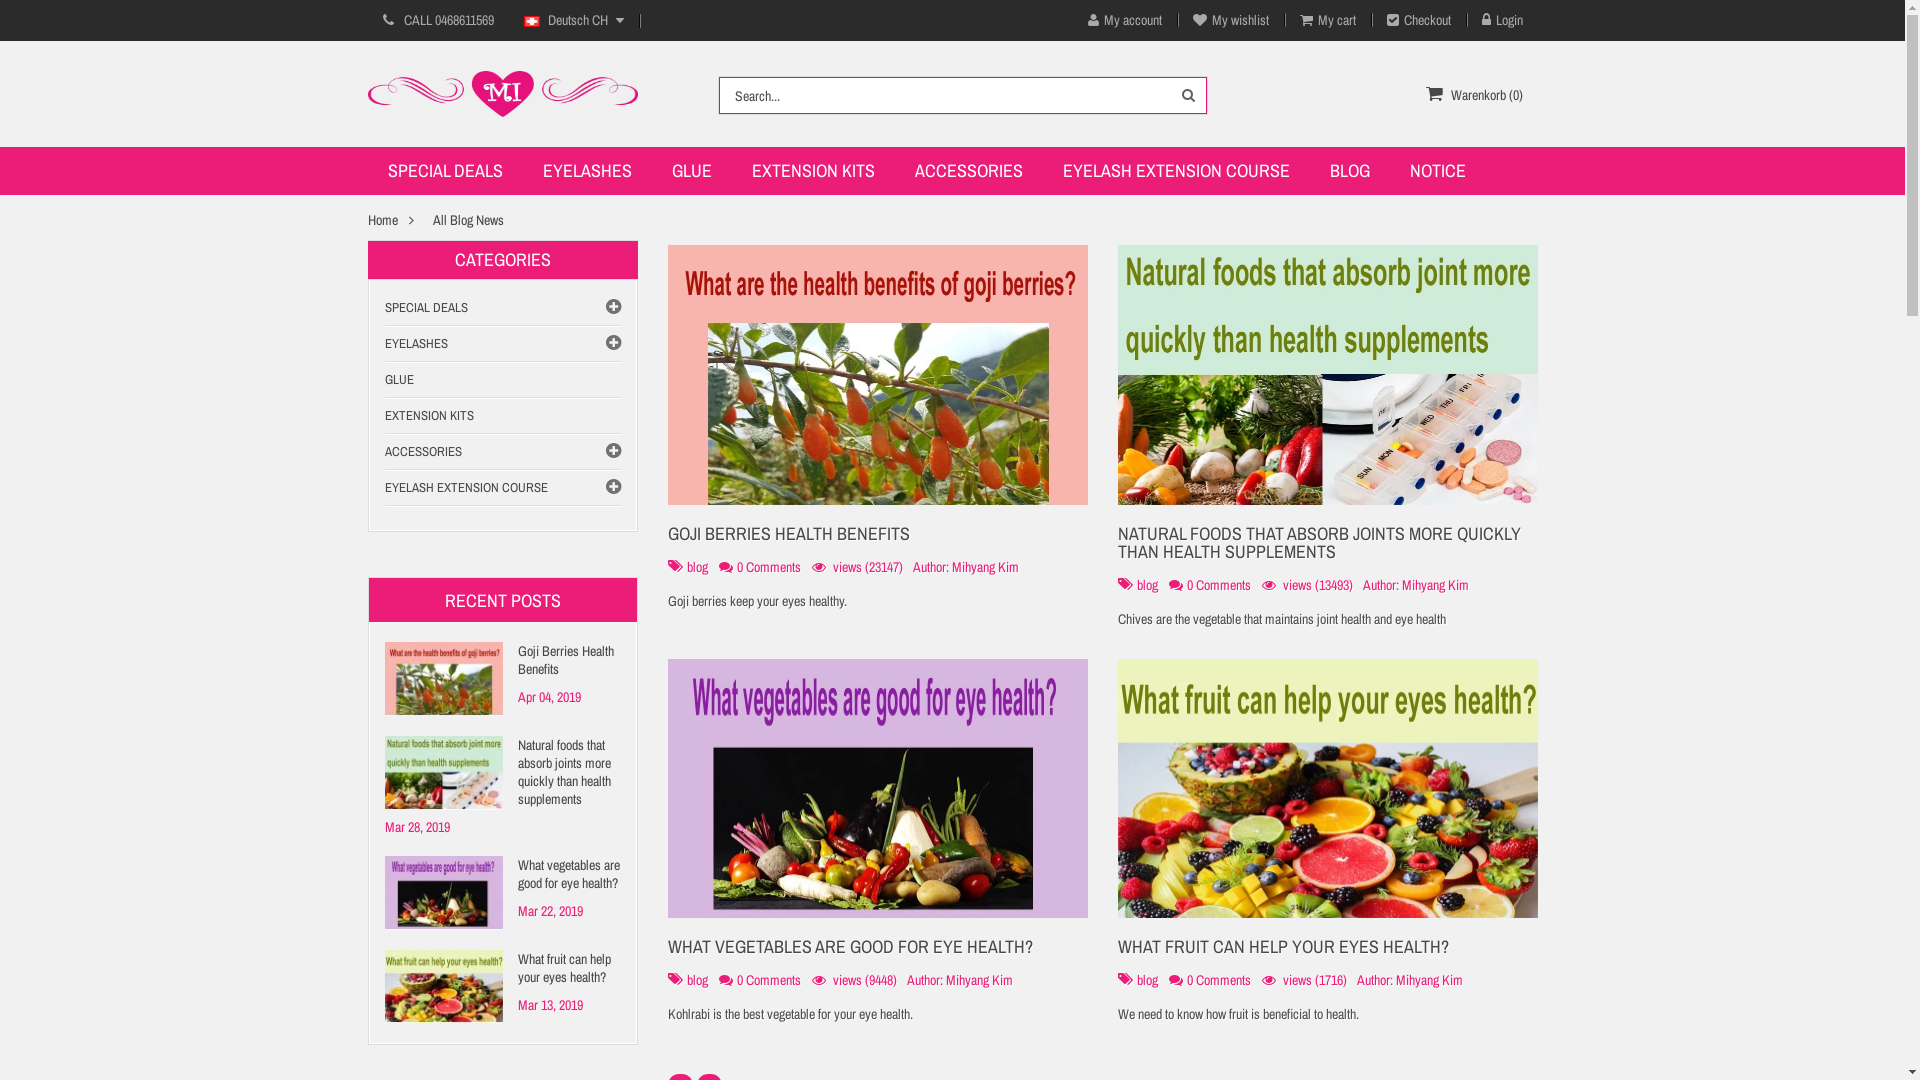 The width and height of the screenshot is (1920, 1080). What do you see at coordinates (502, 380) in the screenshot?
I see `GLUE` at bounding box center [502, 380].